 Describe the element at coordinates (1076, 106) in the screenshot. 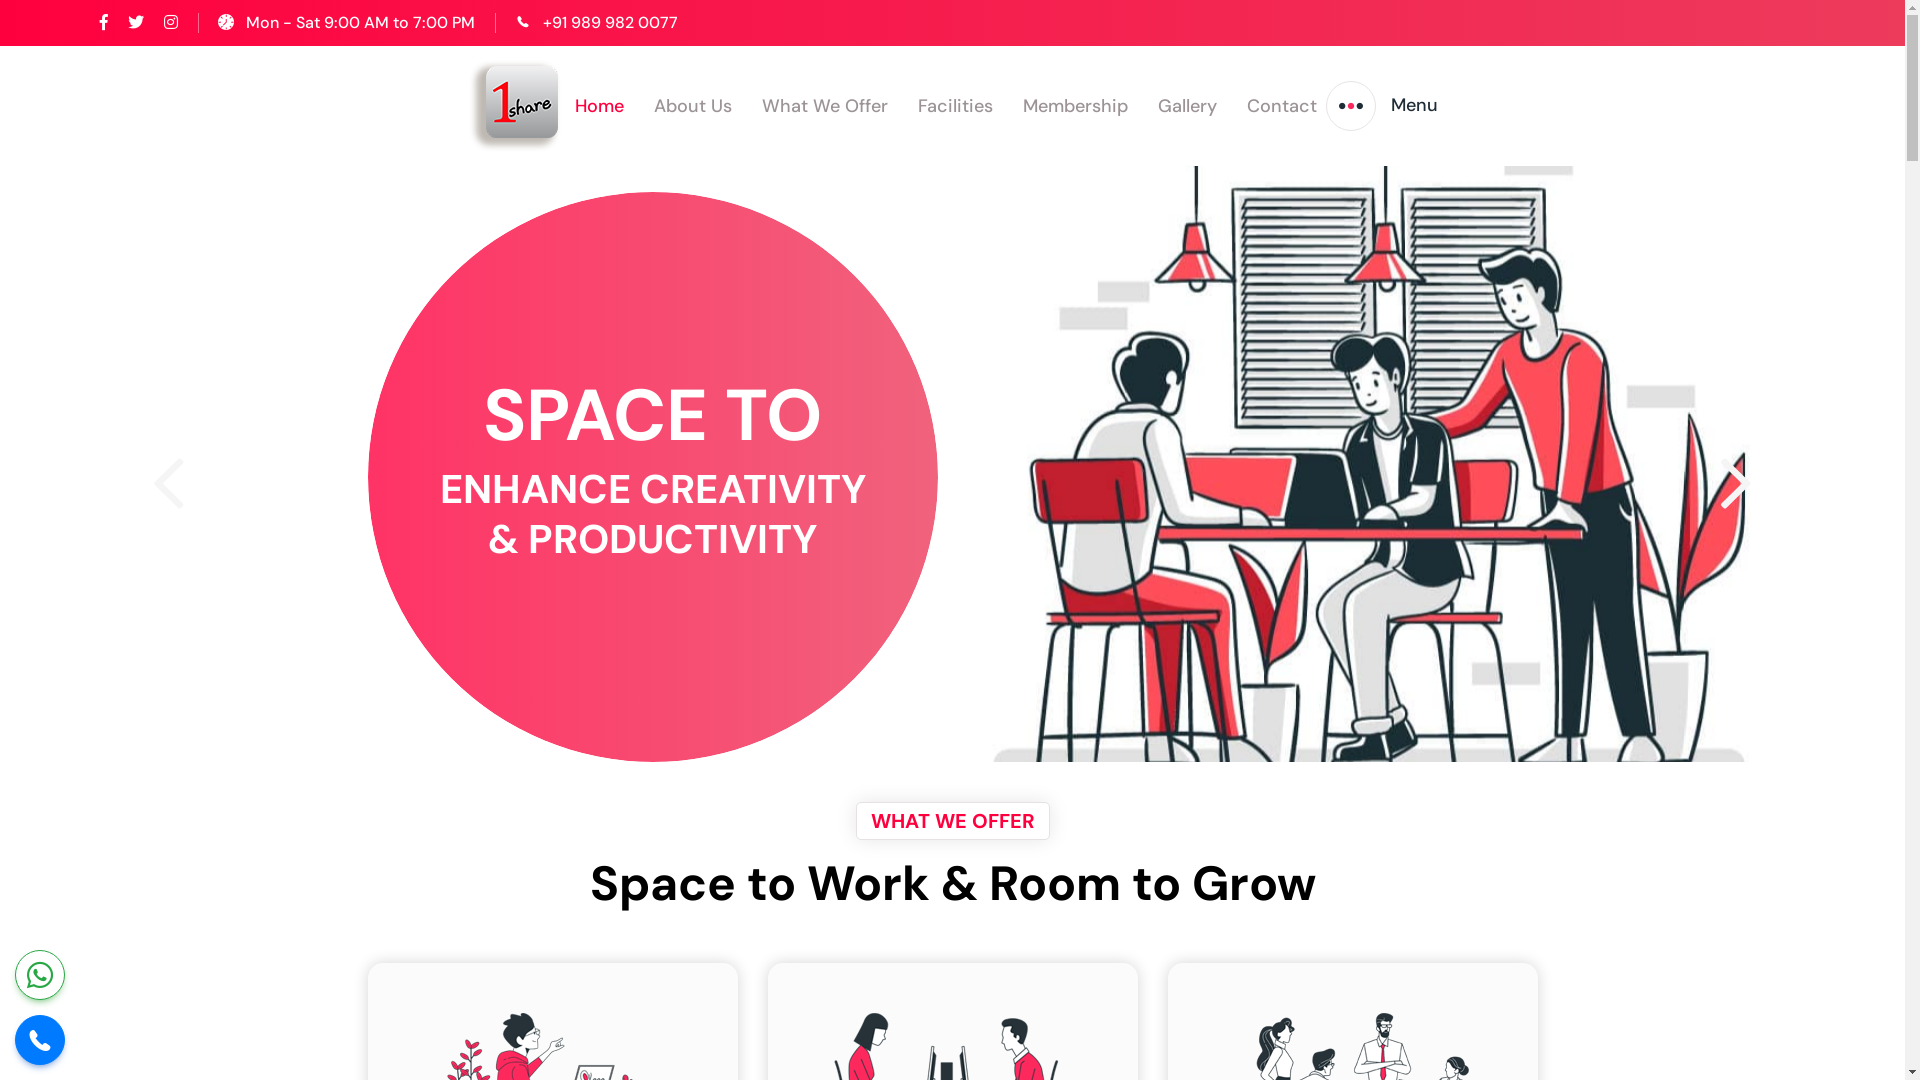

I see `Membership` at that location.